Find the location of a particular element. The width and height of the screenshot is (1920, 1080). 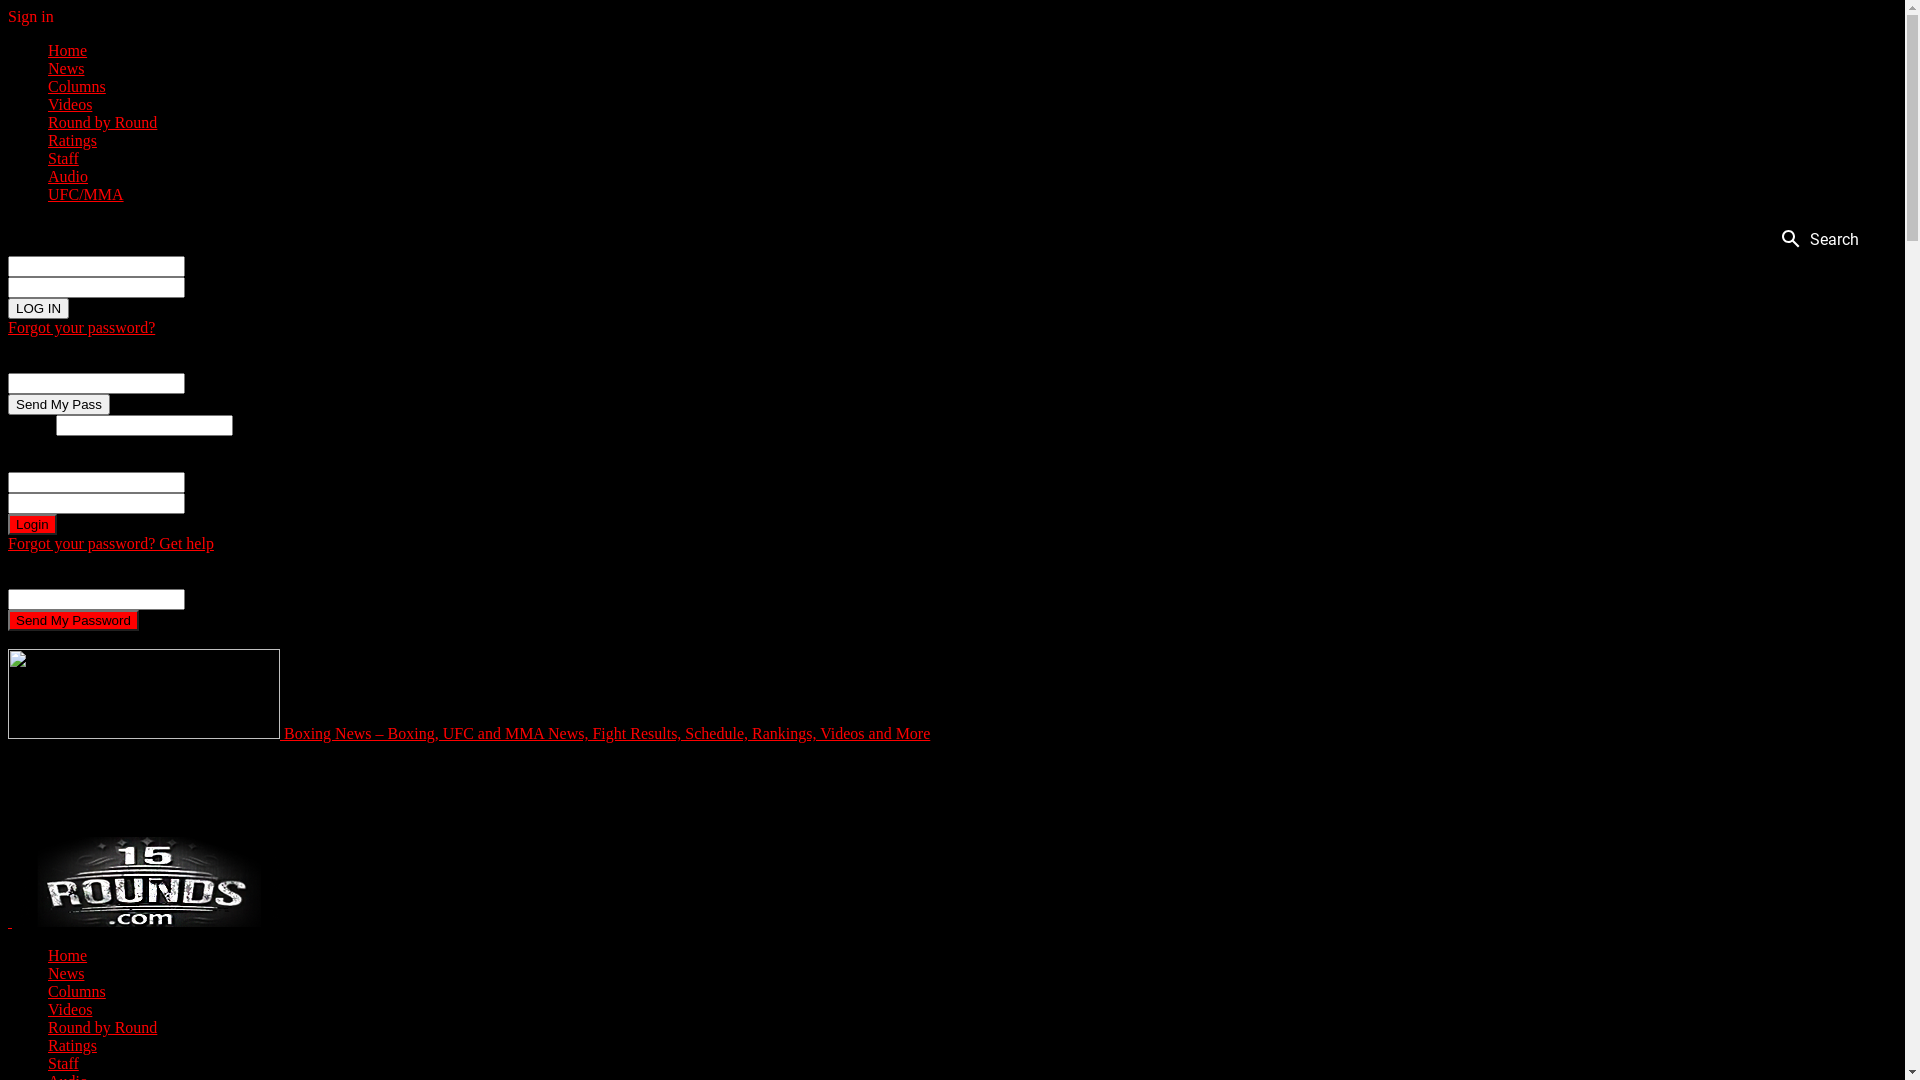

Videos is located at coordinates (70, 104).